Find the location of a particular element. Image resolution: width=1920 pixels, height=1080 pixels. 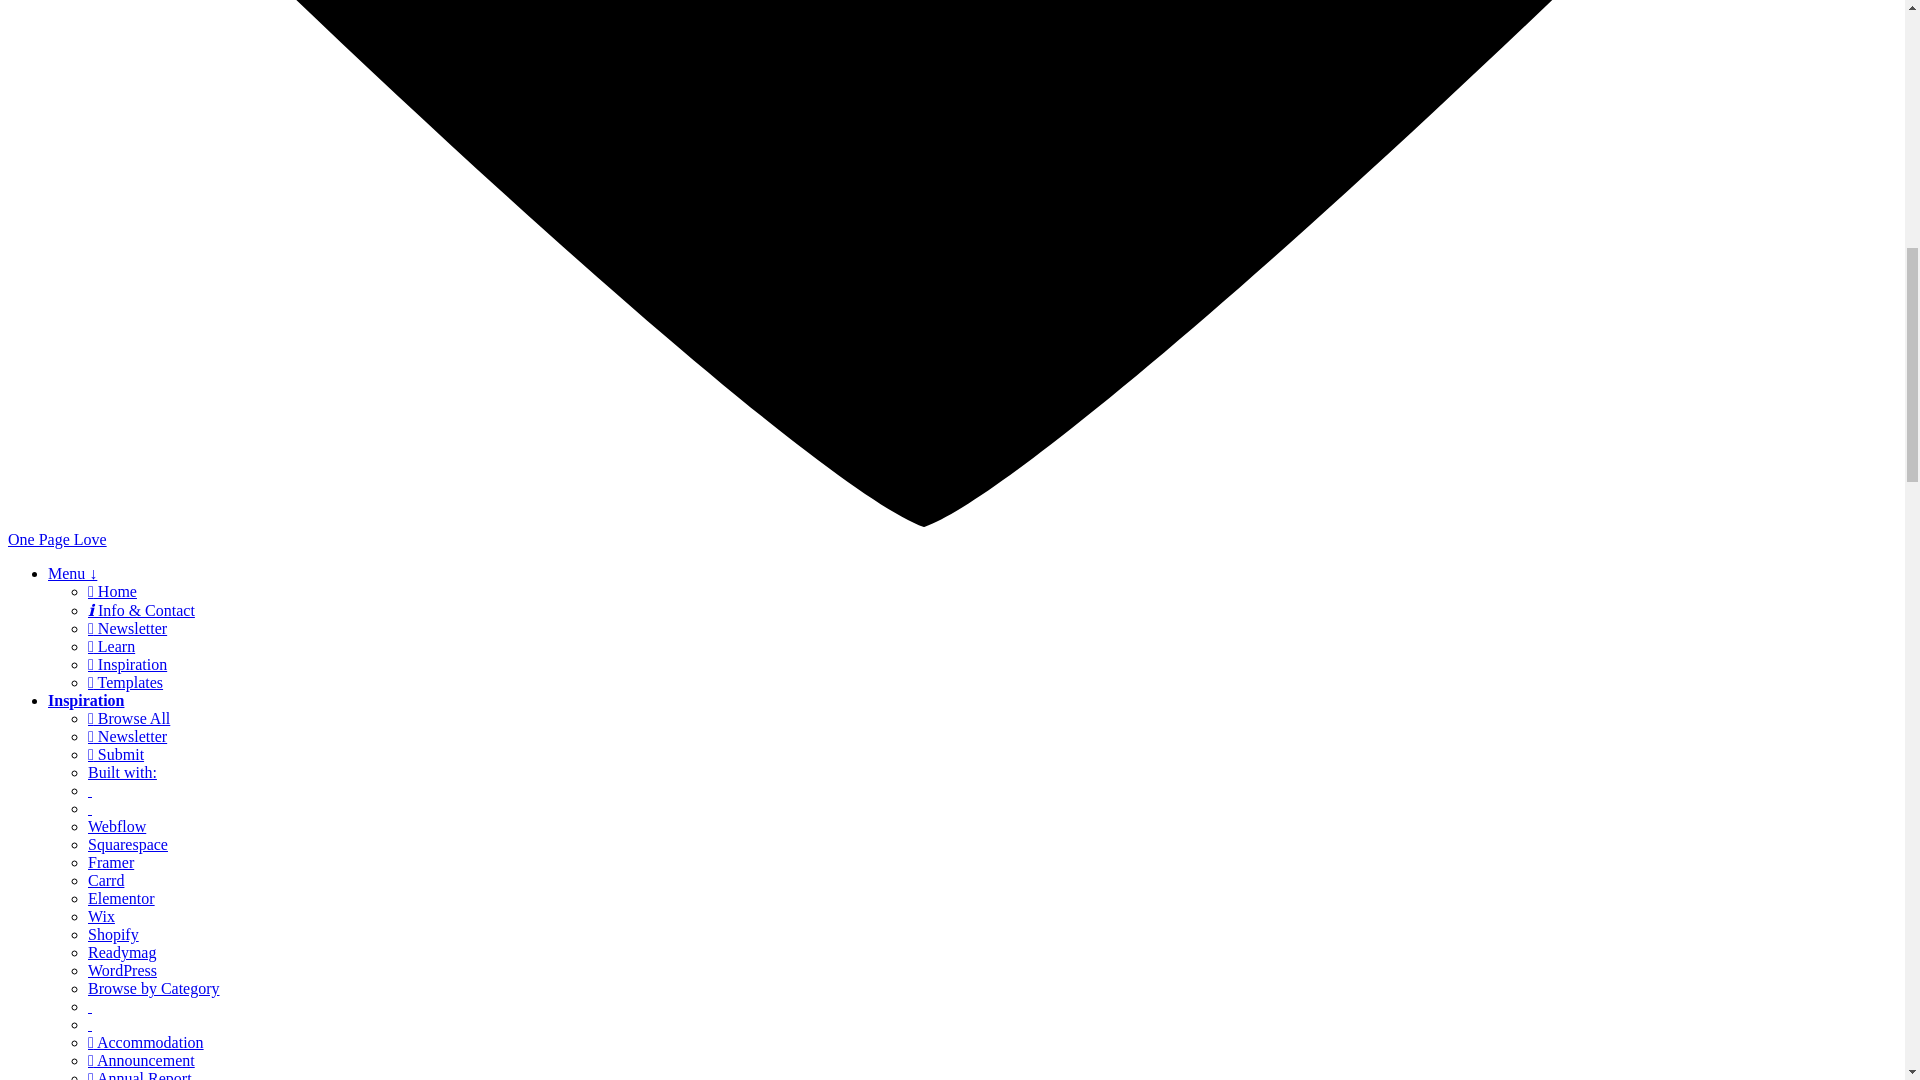

Readymag is located at coordinates (122, 952).